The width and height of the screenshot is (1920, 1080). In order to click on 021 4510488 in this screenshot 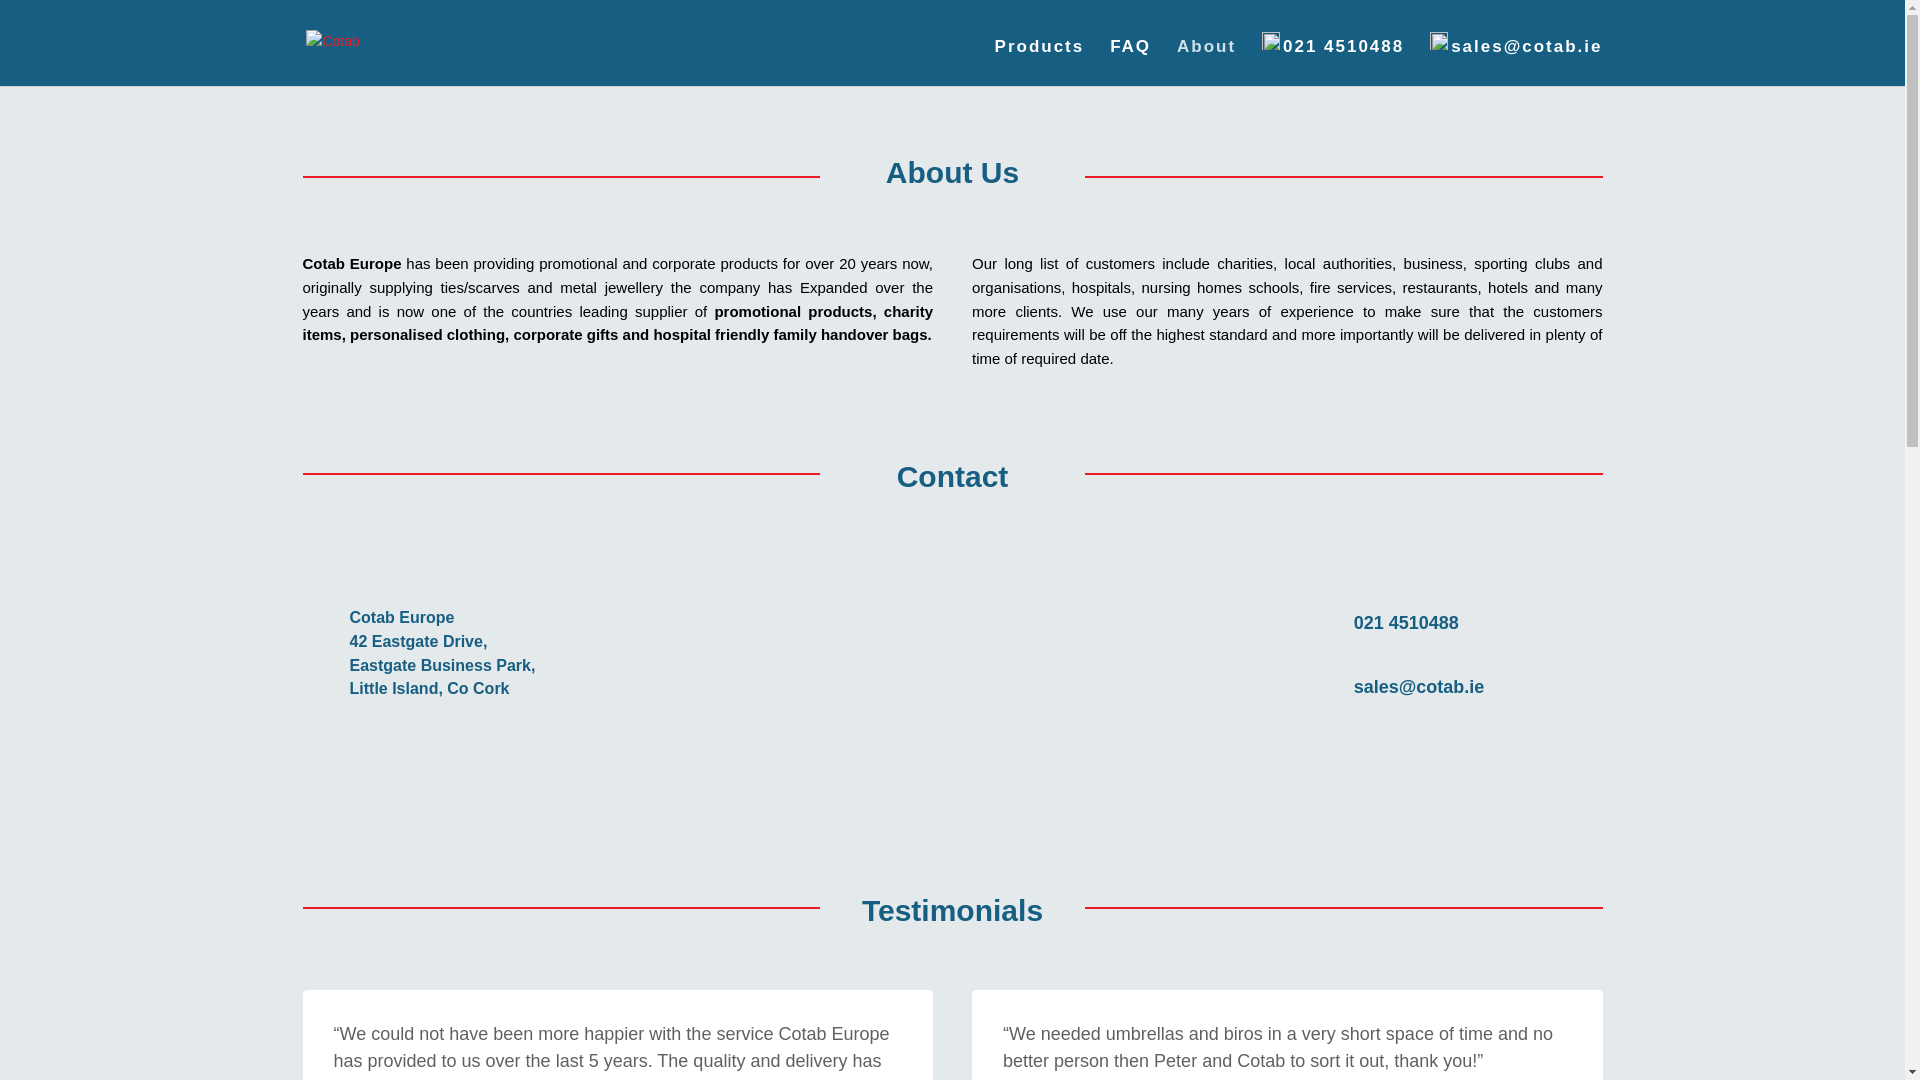, I will do `click(1332, 59)`.